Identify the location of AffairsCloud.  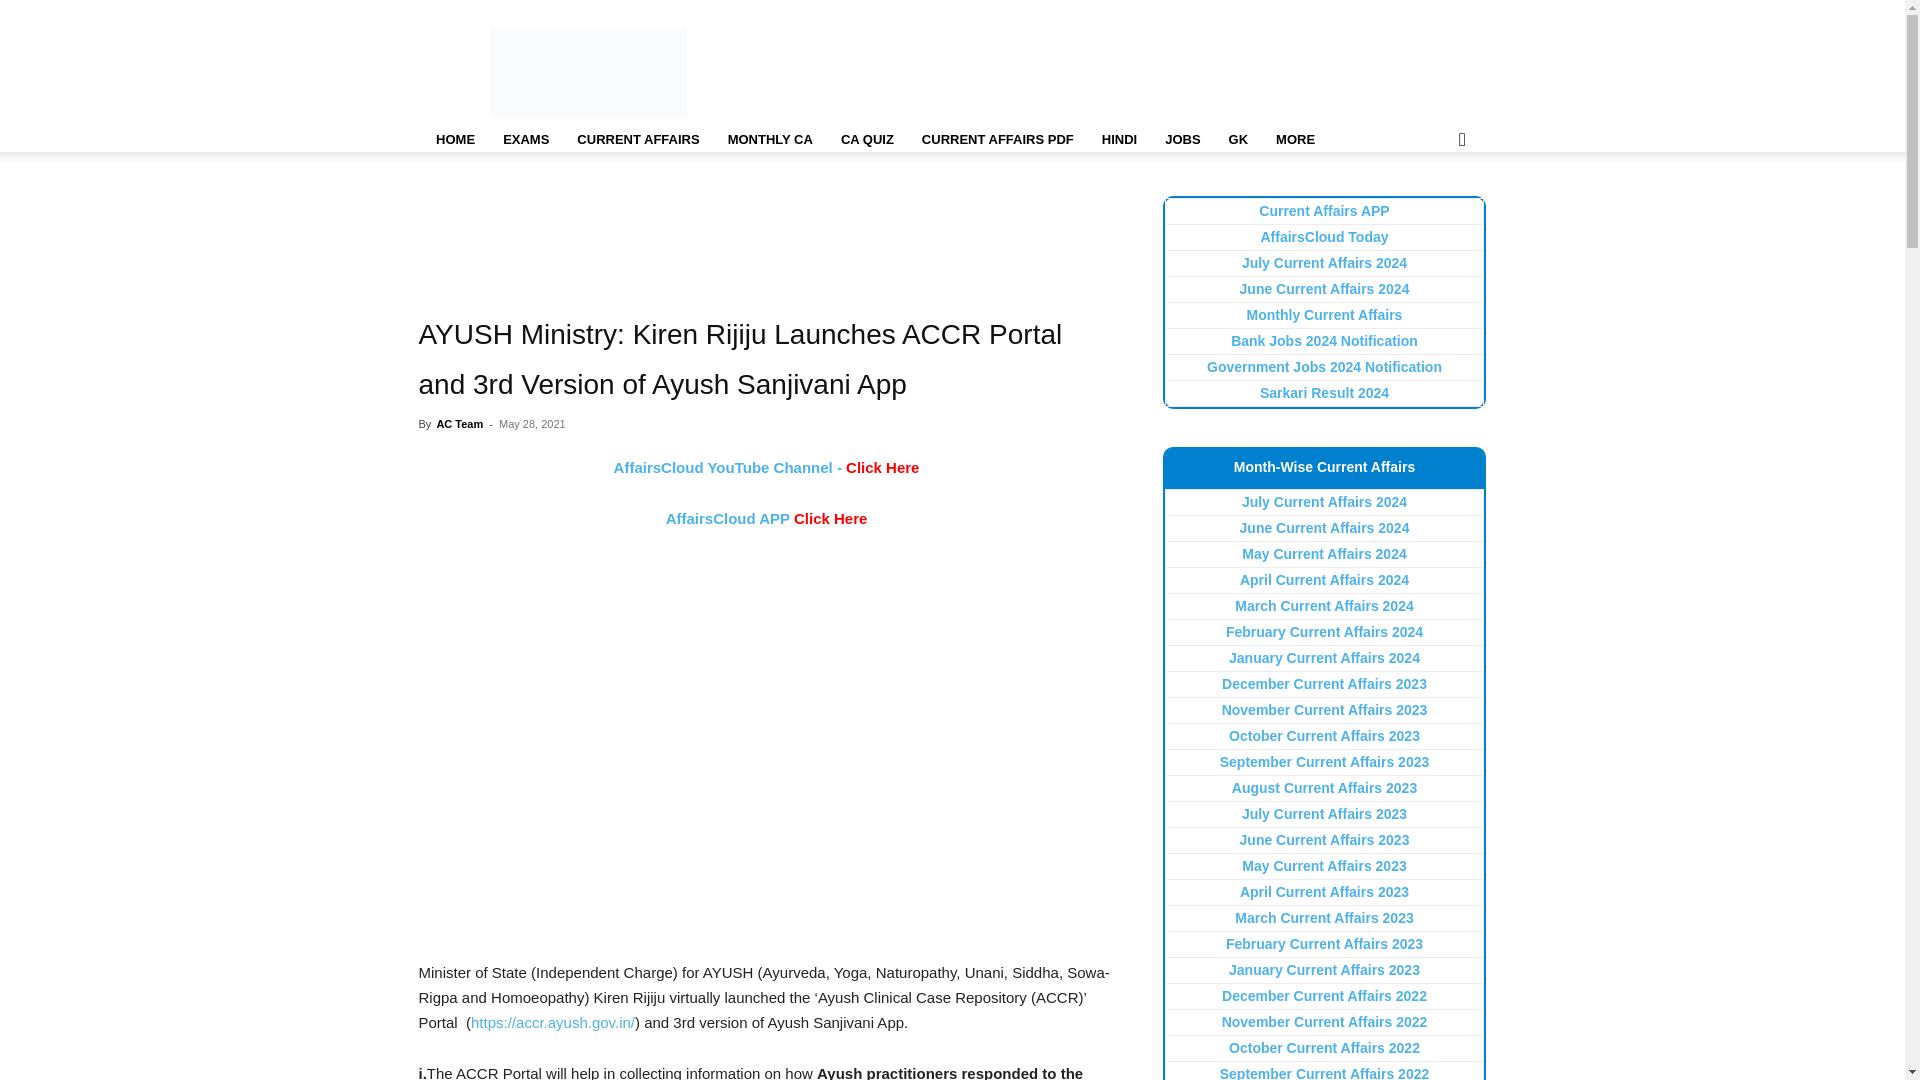
(588, 72).